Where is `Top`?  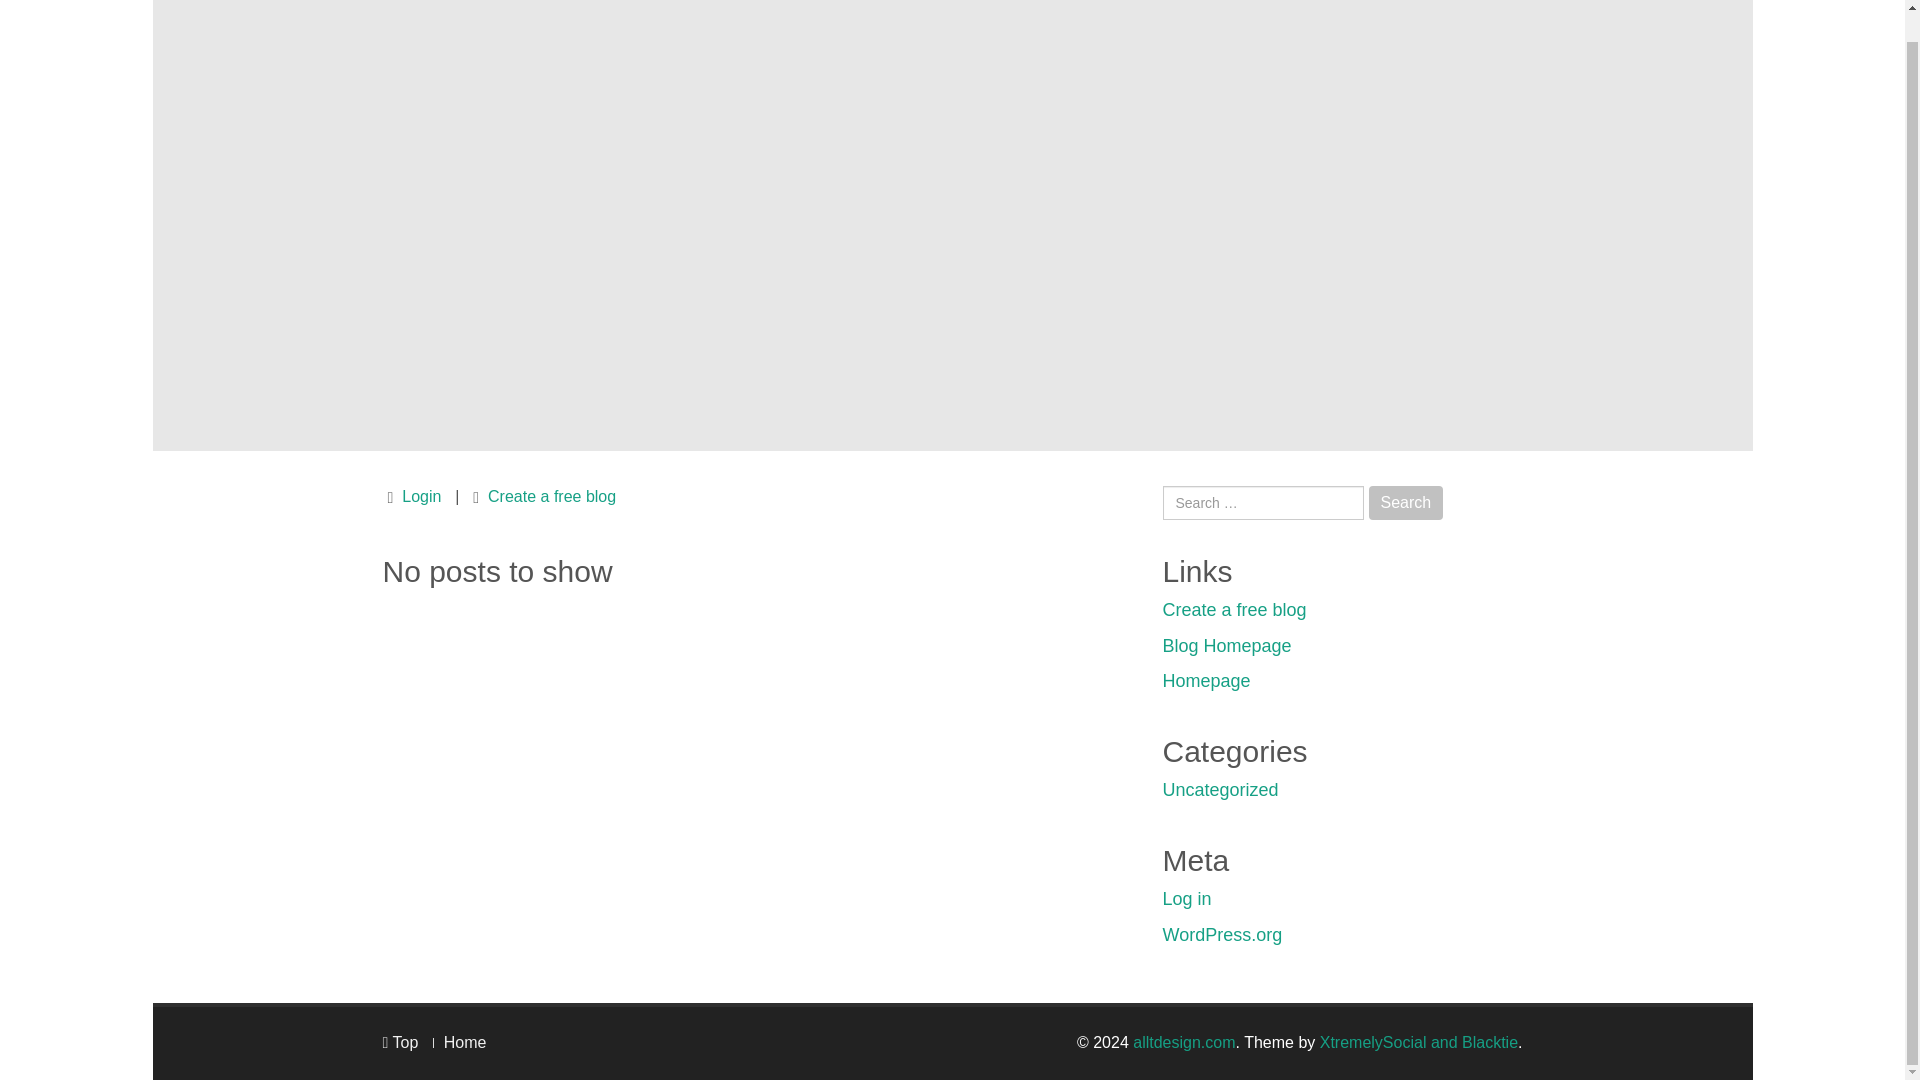
Top is located at coordinates (400, 1042).